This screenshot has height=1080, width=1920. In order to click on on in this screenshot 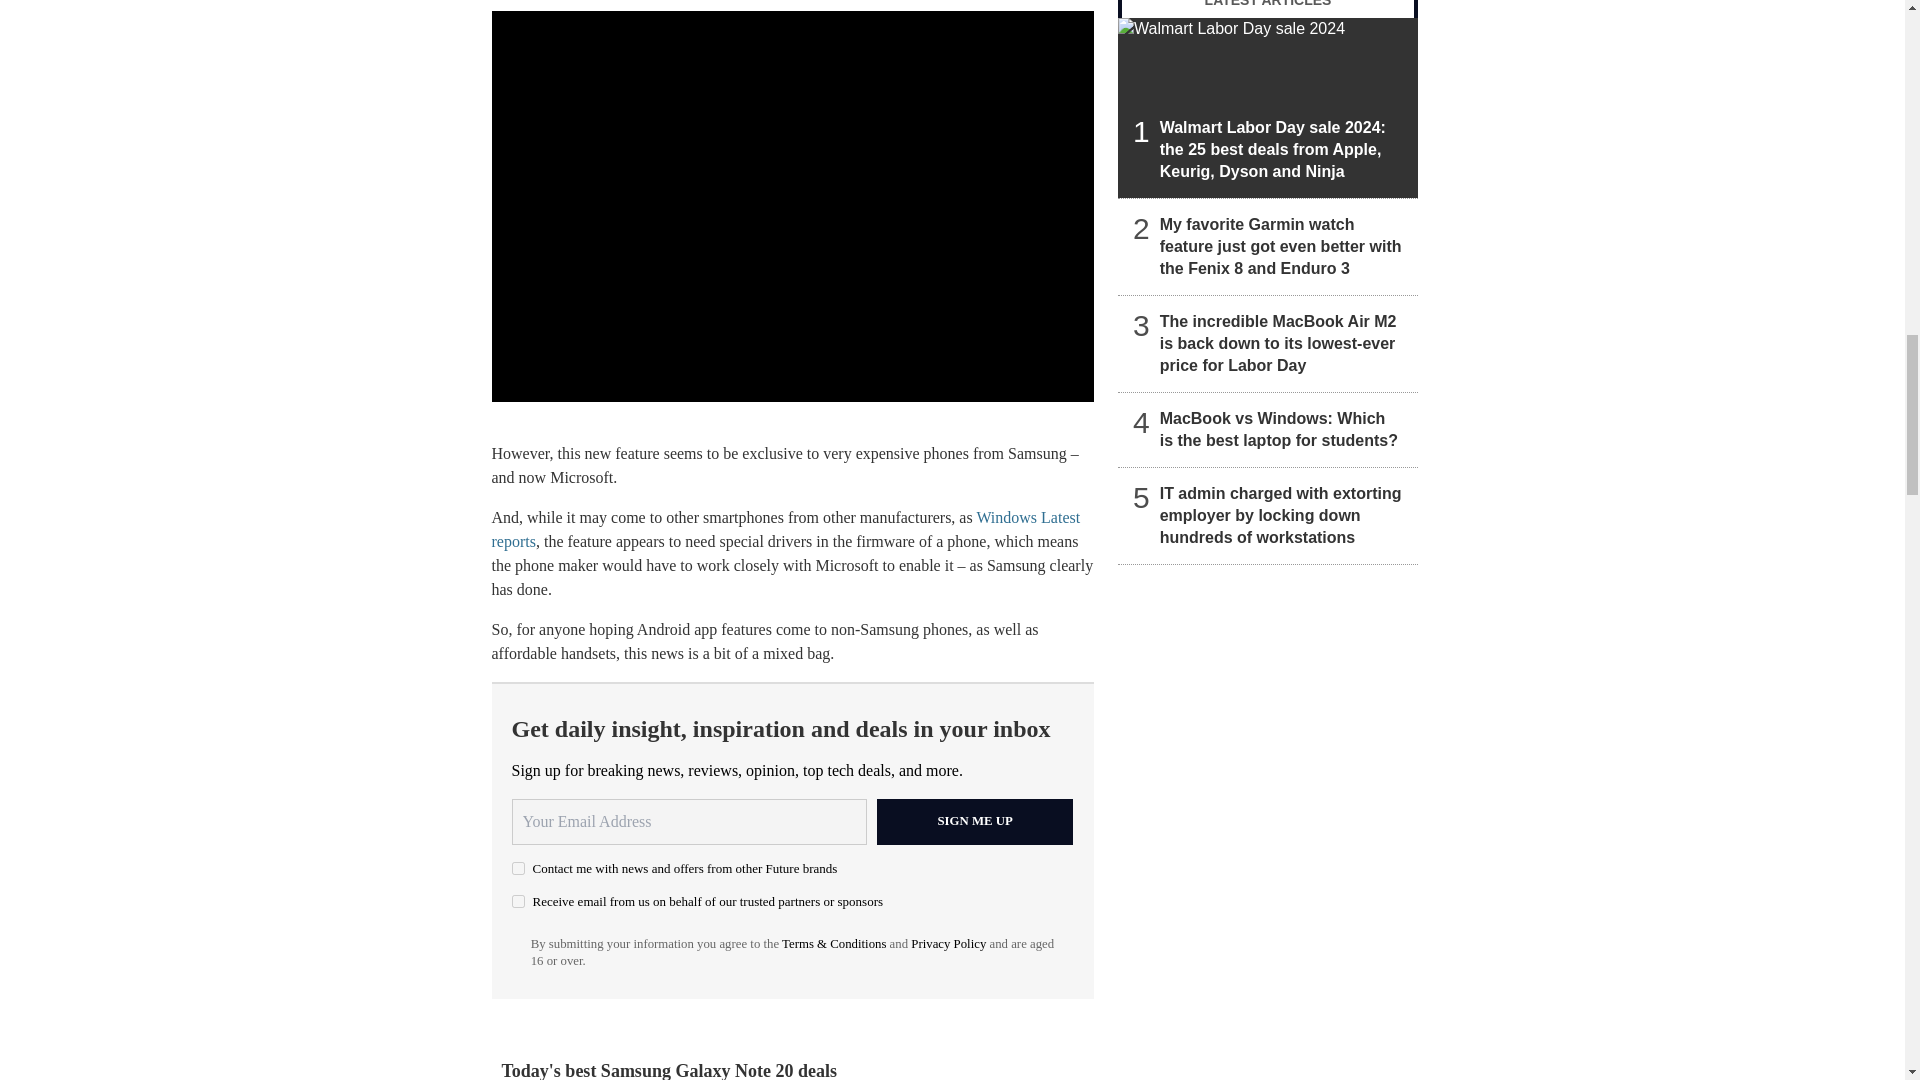, I will do `click(518, 868)`.